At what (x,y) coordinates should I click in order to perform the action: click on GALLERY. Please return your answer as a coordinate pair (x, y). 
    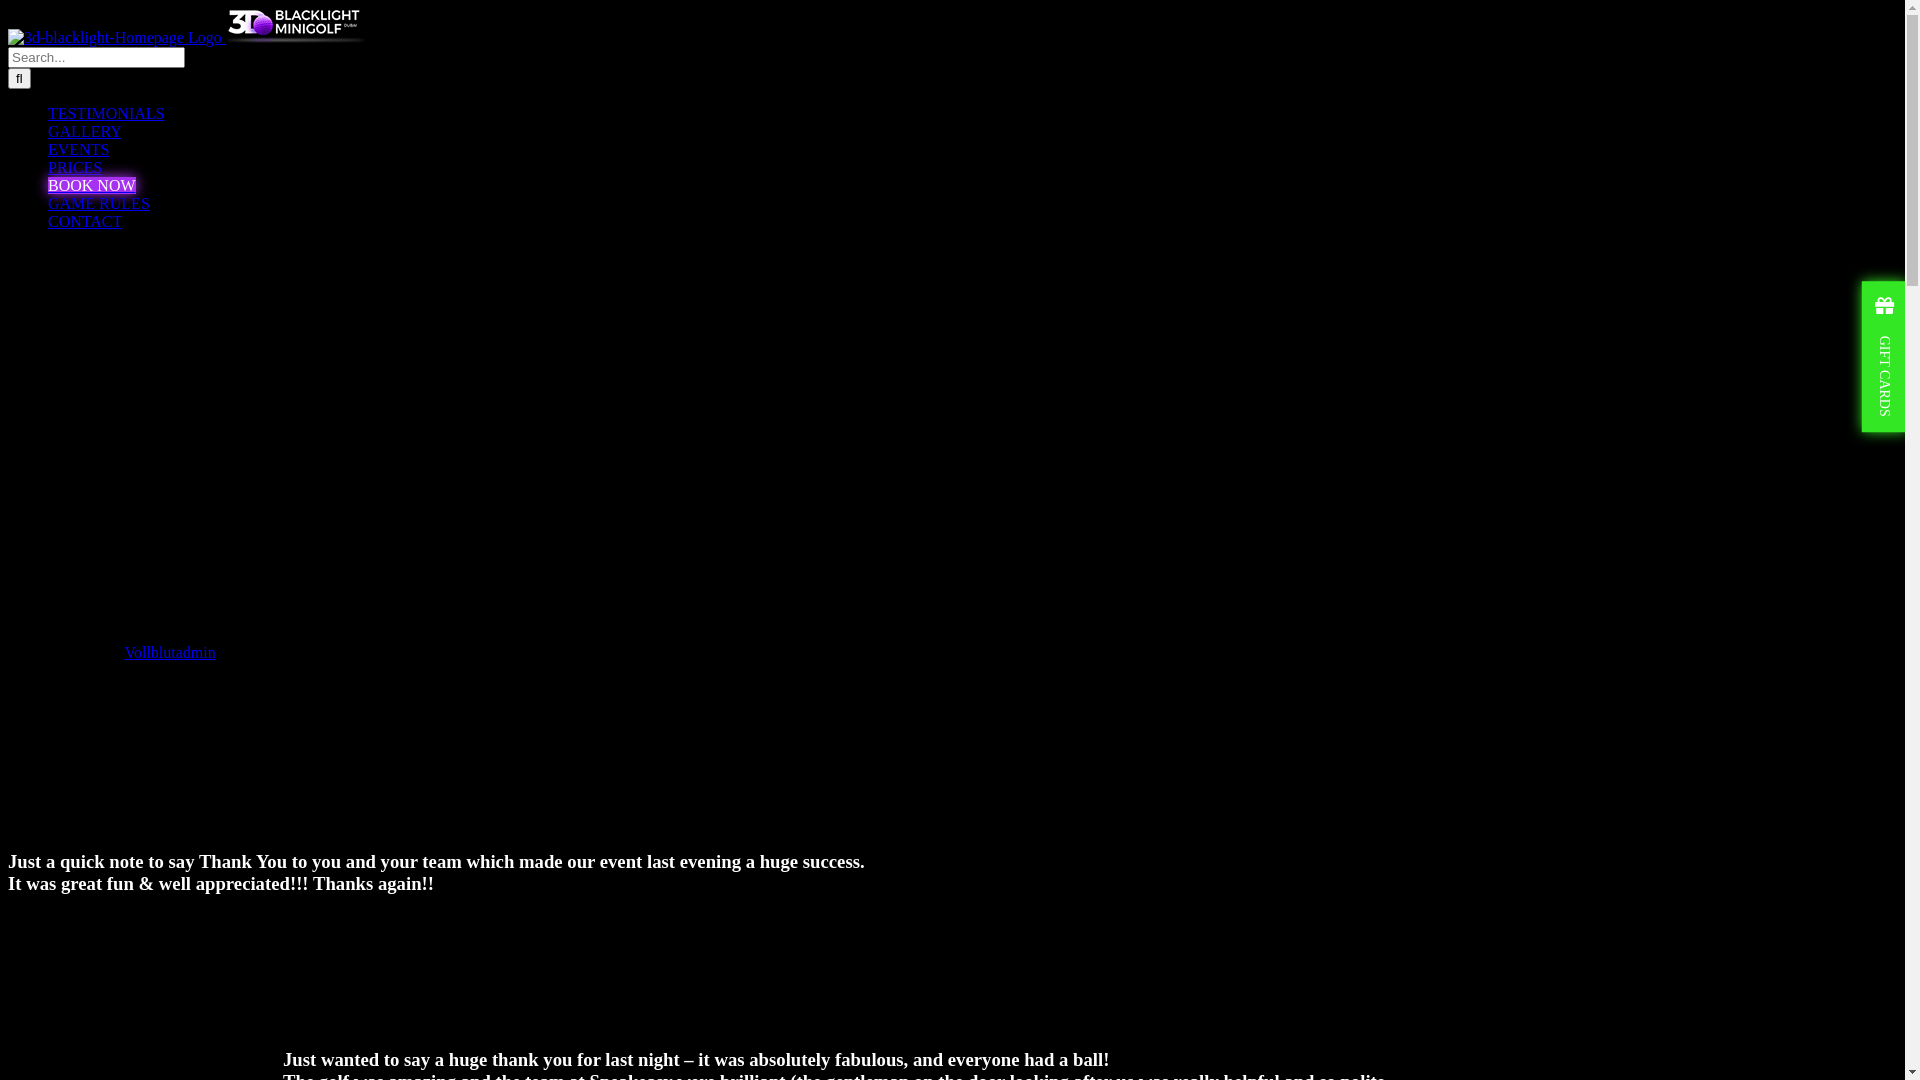
    Looking at the image, I should click on (85, 132).